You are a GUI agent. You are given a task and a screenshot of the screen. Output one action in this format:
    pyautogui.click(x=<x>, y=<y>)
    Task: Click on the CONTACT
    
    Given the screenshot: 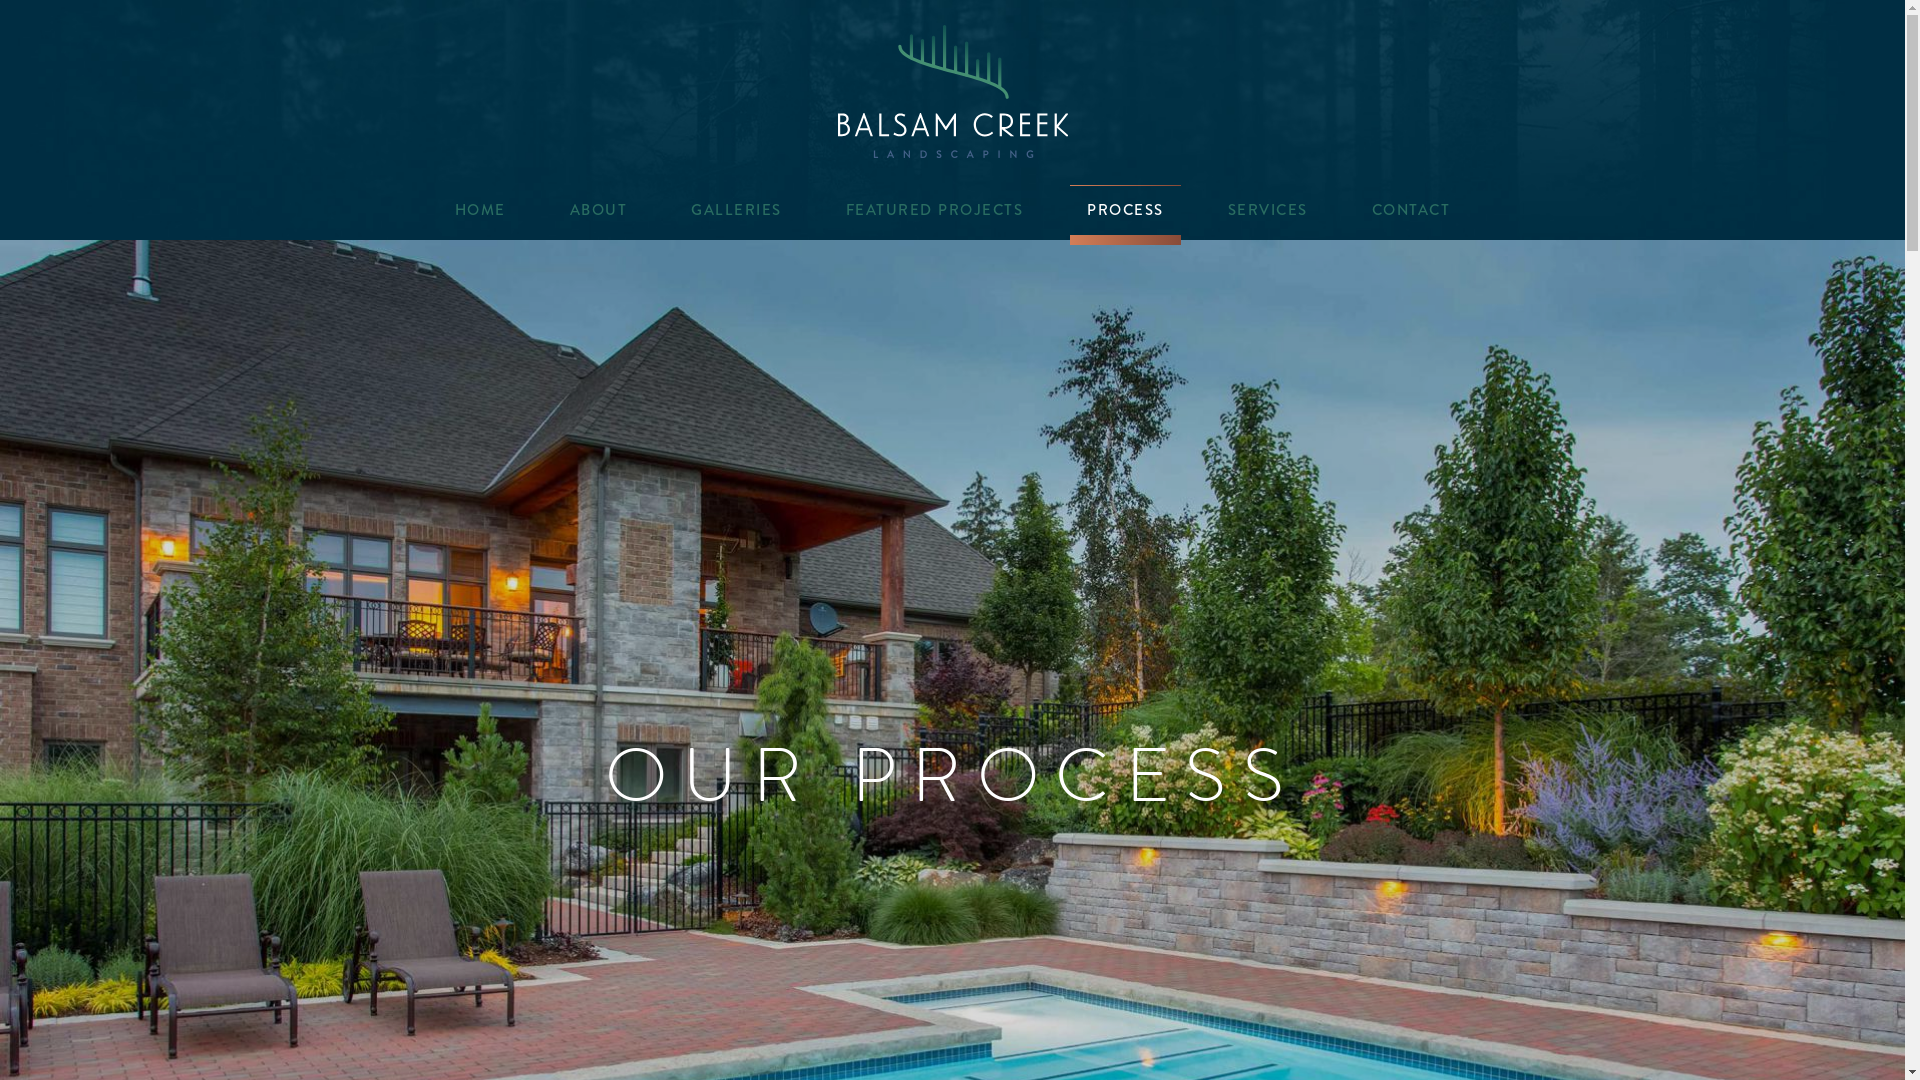 What is the action you would take?
    pyautogui.click(x=1412, y=210)
    